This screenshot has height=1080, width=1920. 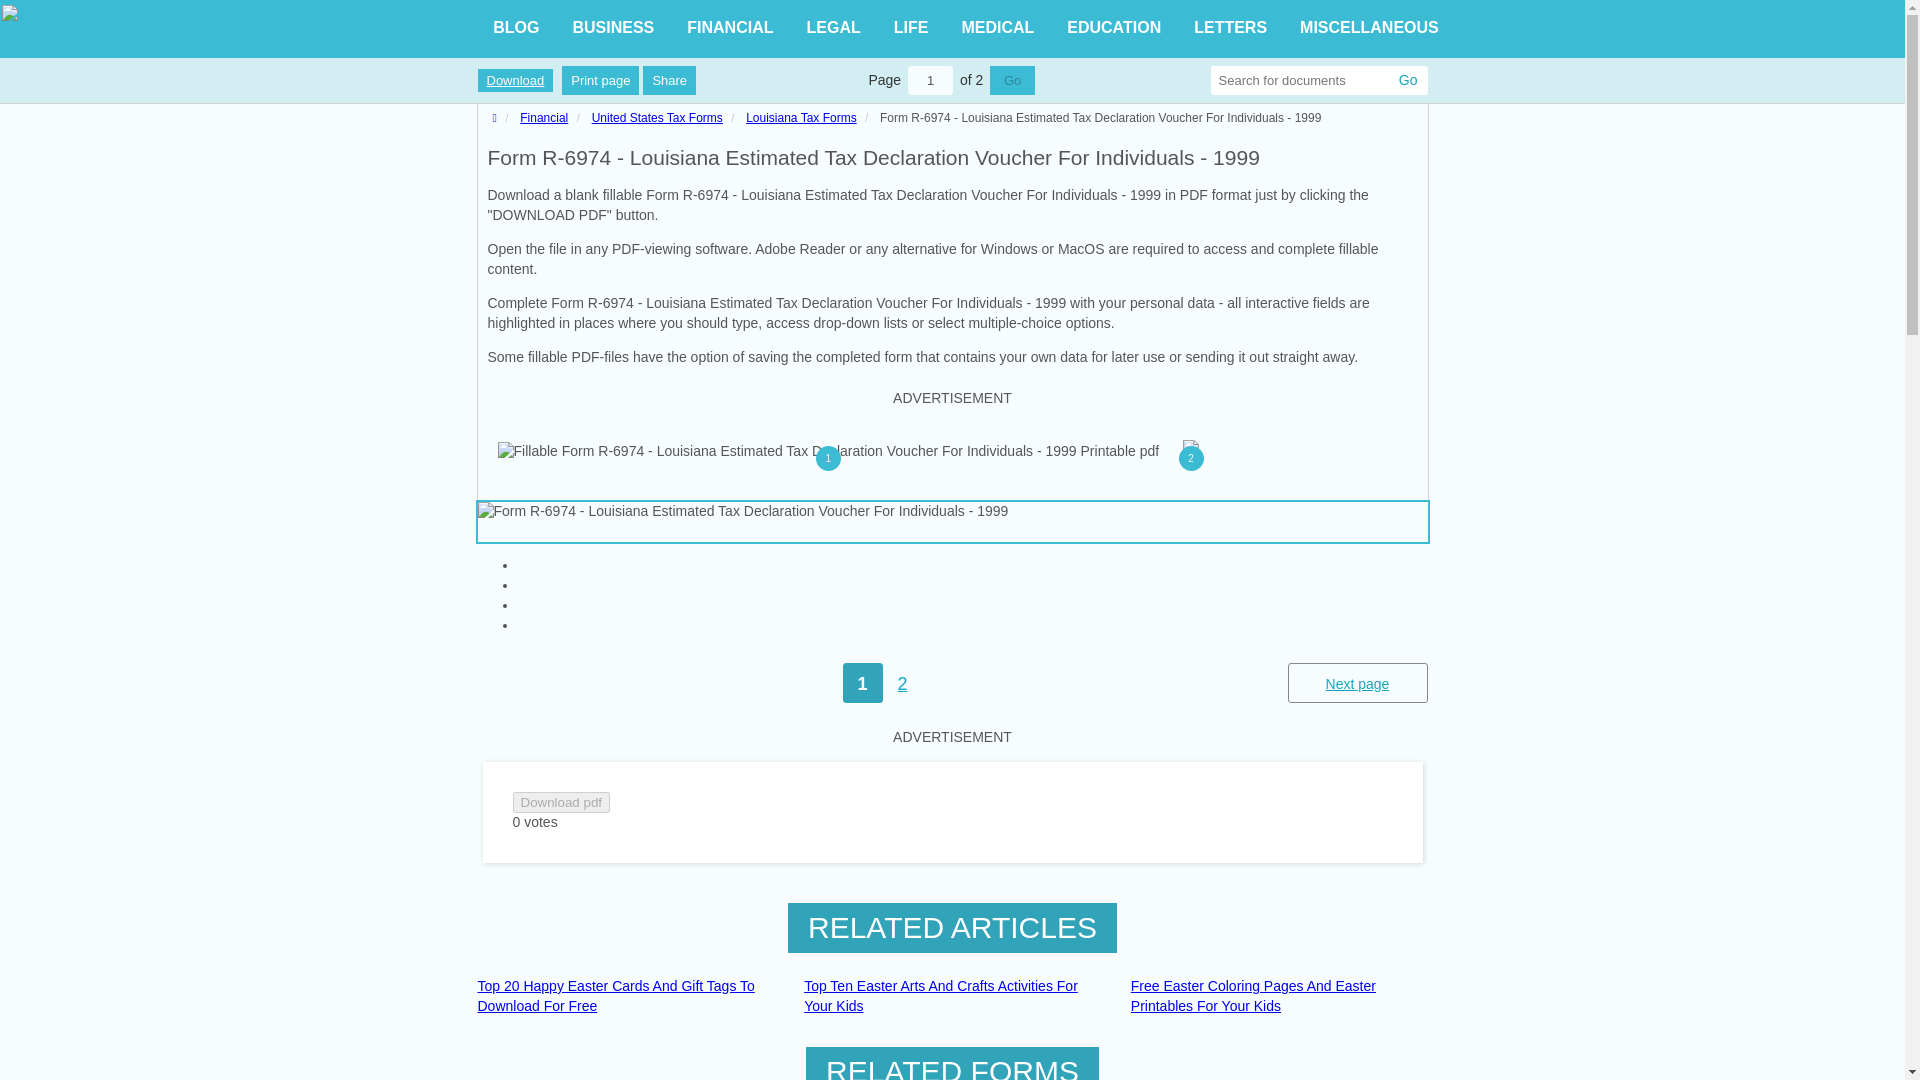 What do you see at coordinates (828, 462) in the screenshot?
I see `1` at bounding box center [828, 462].